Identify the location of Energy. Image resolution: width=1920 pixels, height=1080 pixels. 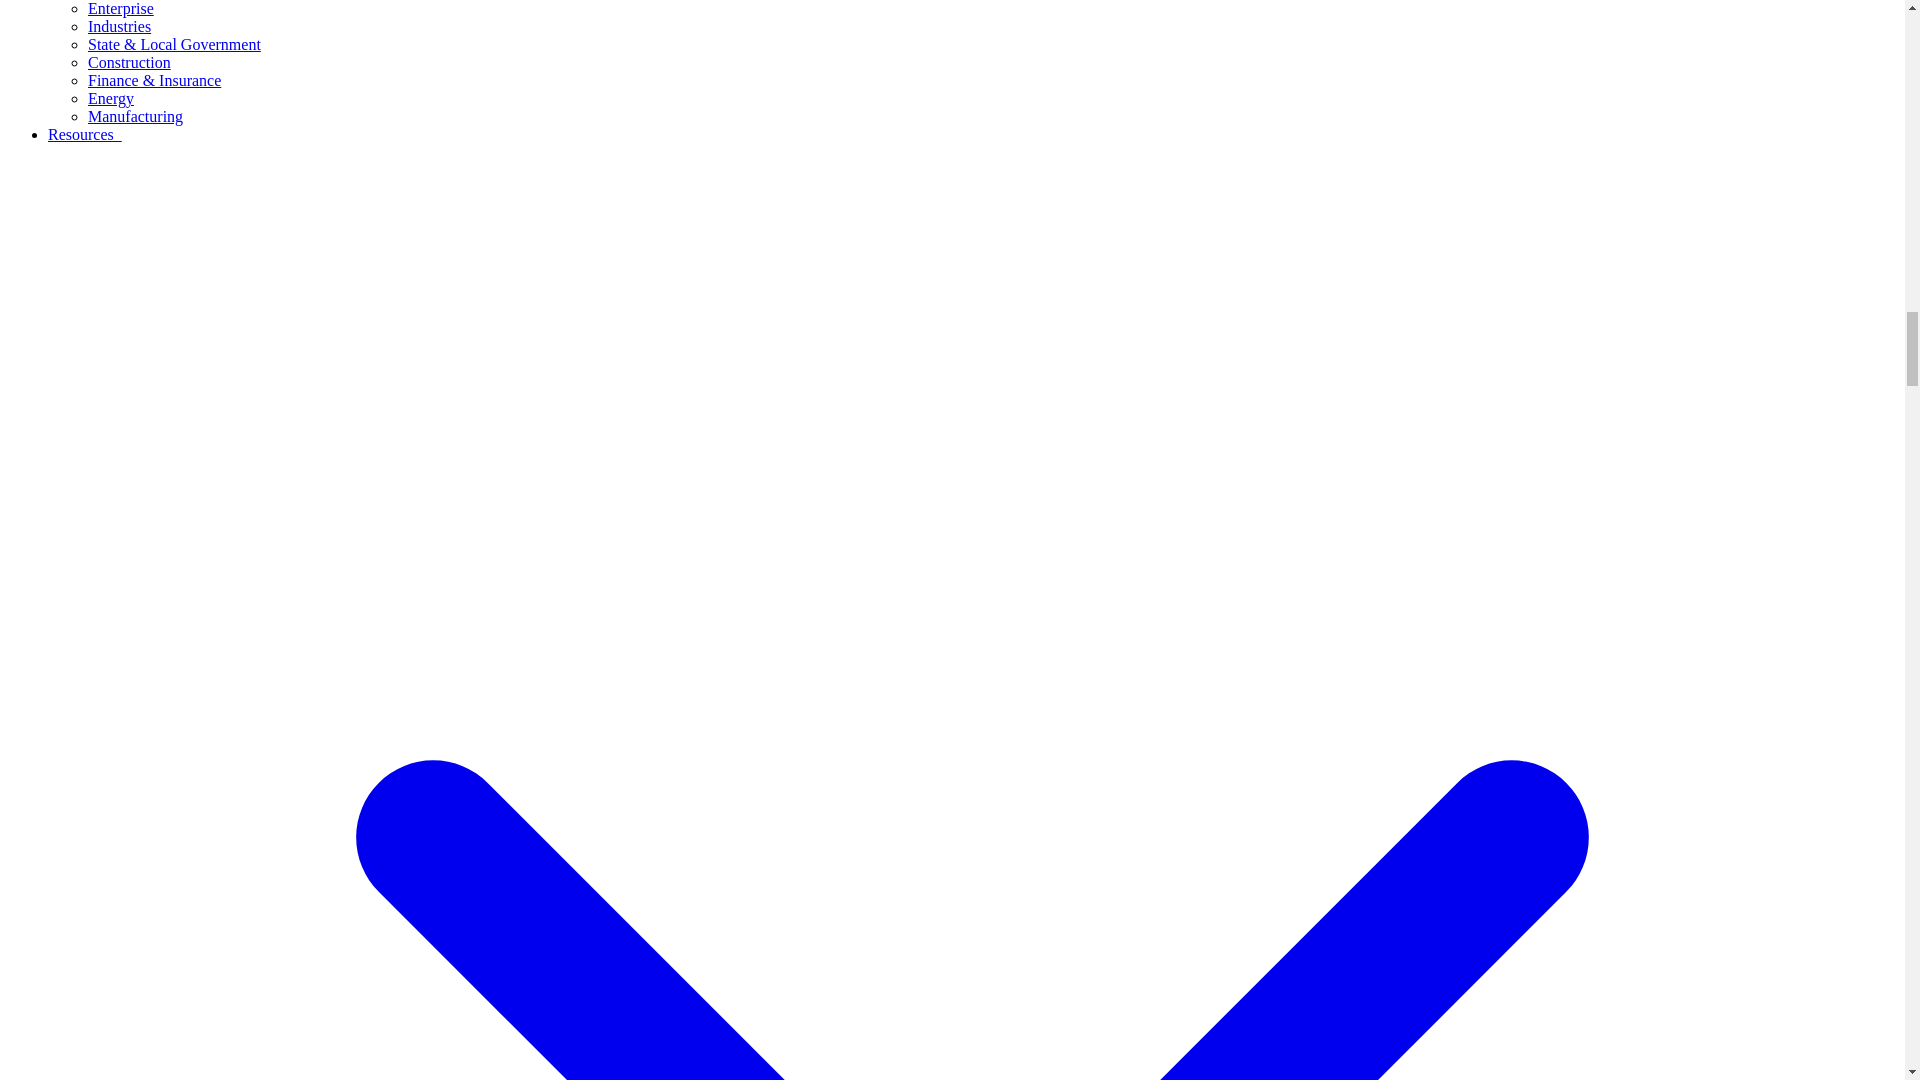
(111, 98).